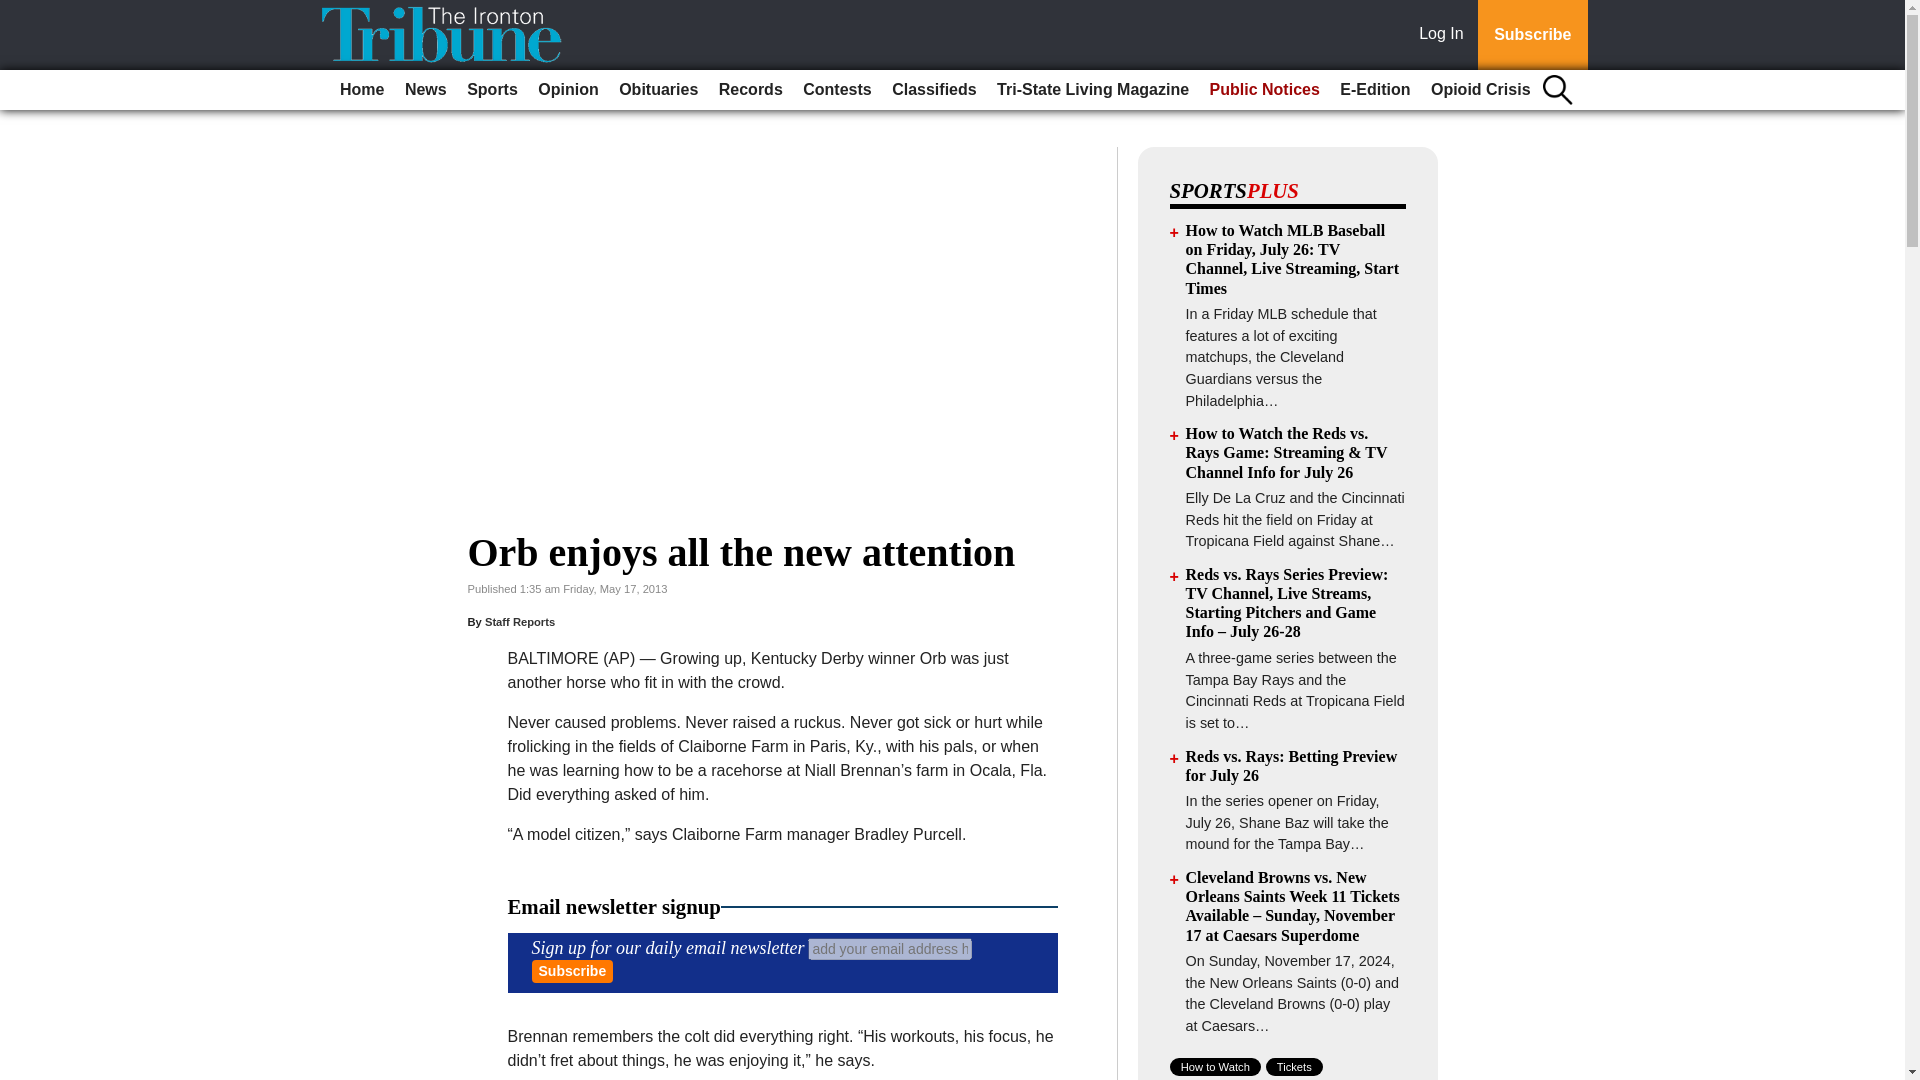 The width and height of the screenshot is (1920, 1080). Describe the element at coordinates (1532, 35) in the screenshot. I see `Subscribe` at that location.